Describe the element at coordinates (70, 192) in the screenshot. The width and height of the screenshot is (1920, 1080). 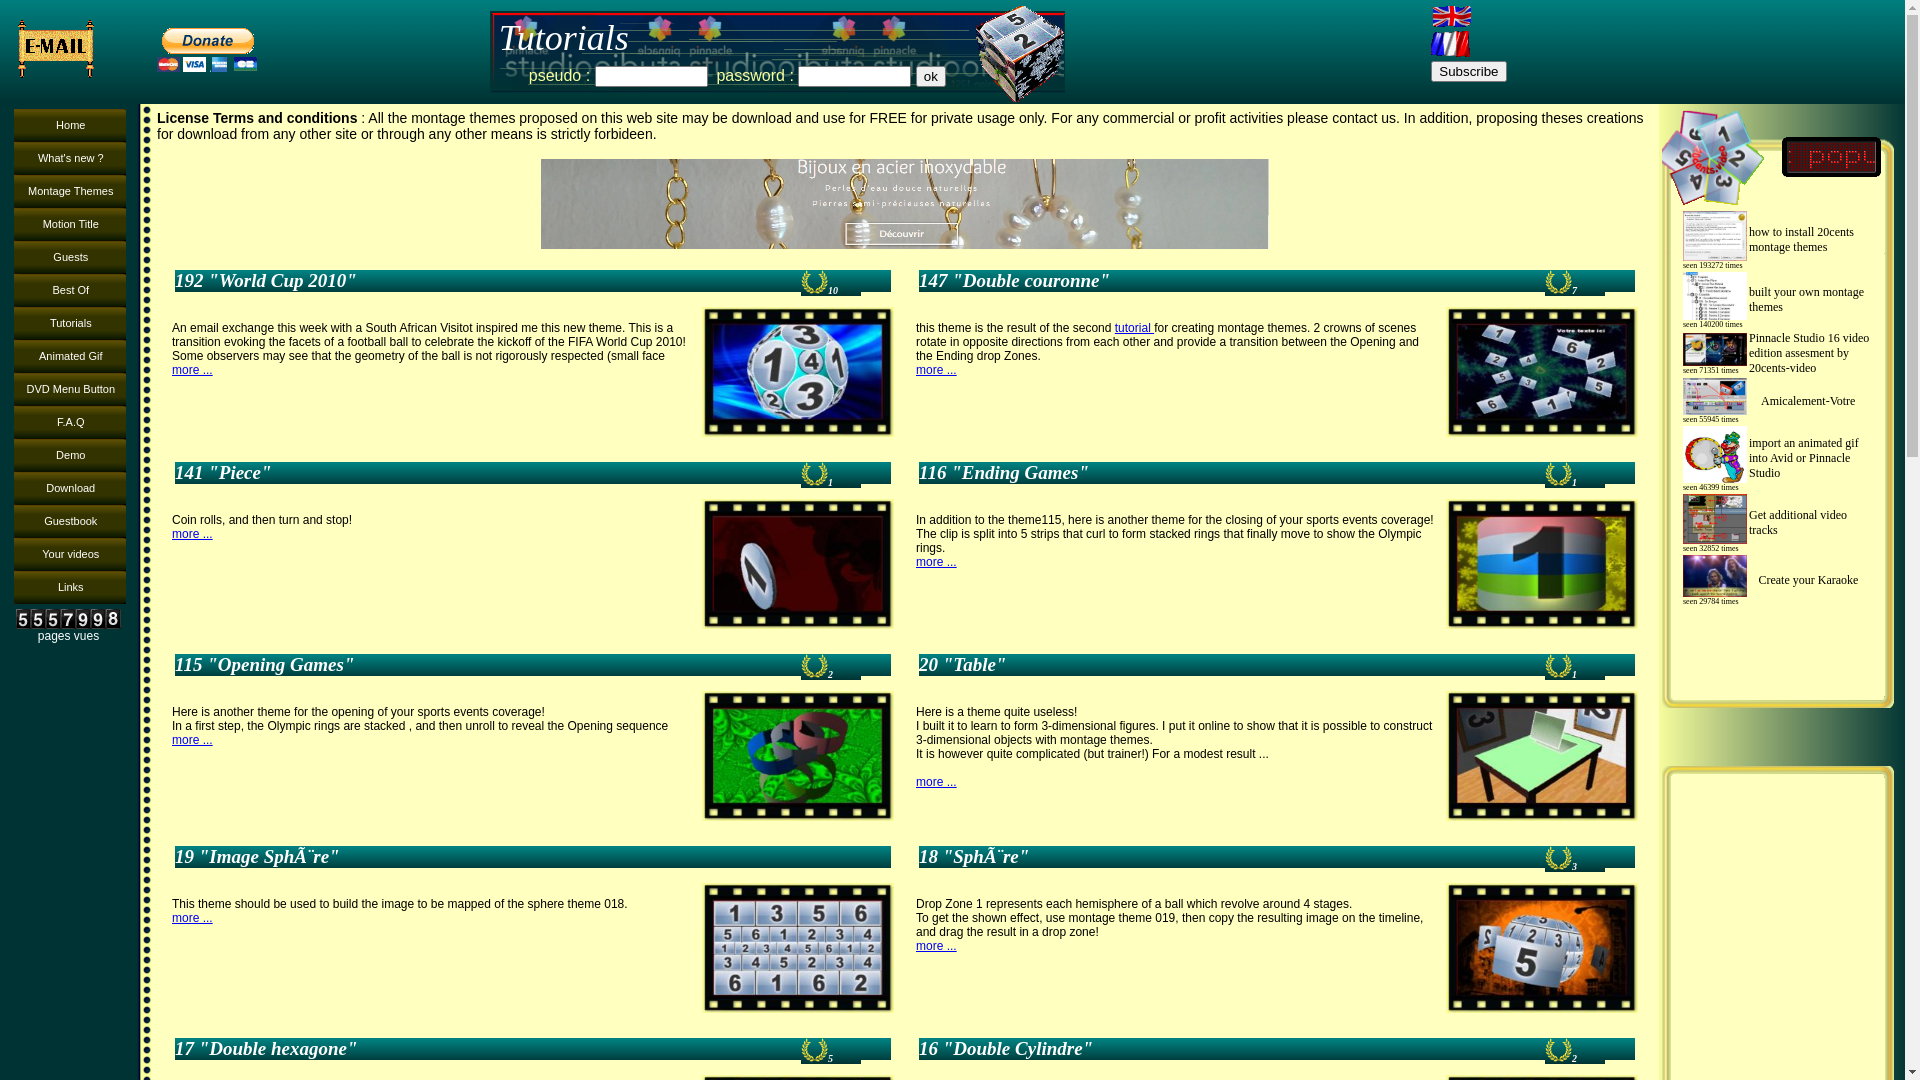
I see `Montage Themes` at that location.